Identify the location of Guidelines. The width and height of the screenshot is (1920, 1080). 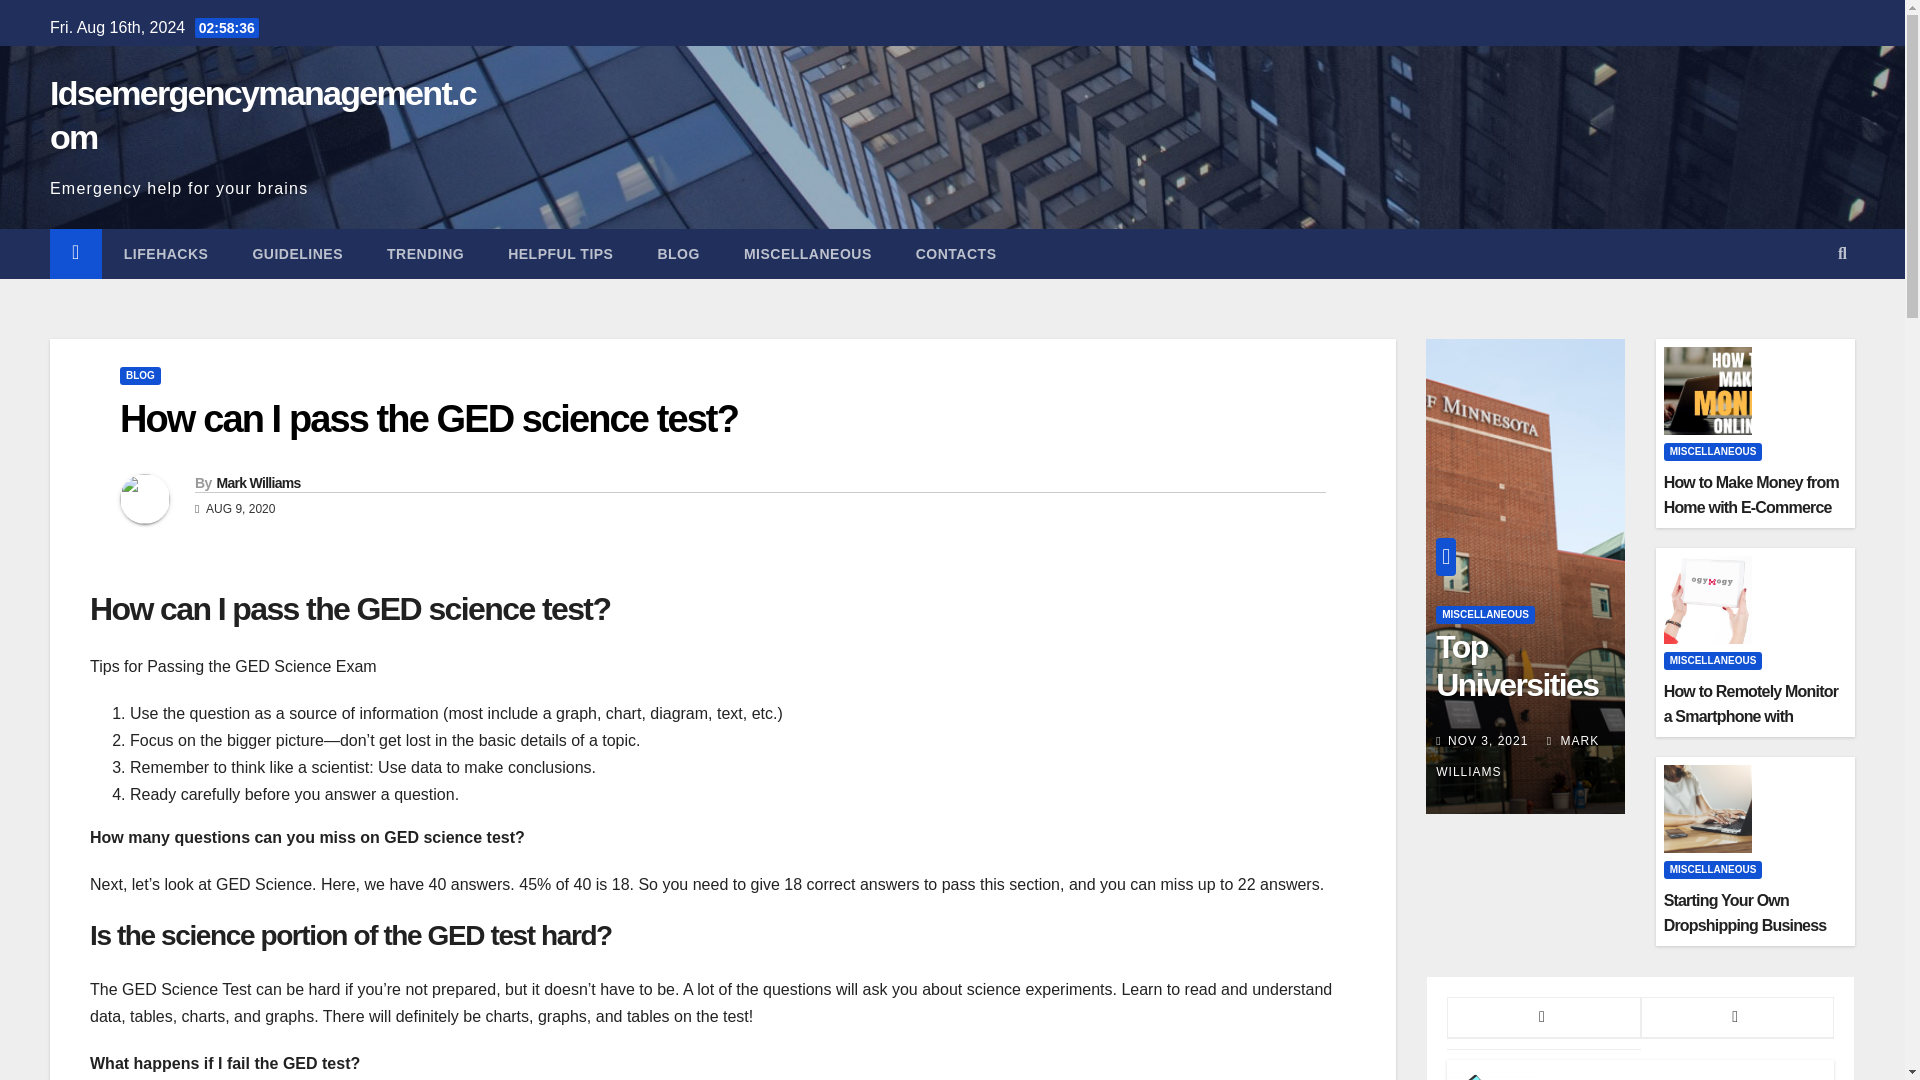
(297, 253).